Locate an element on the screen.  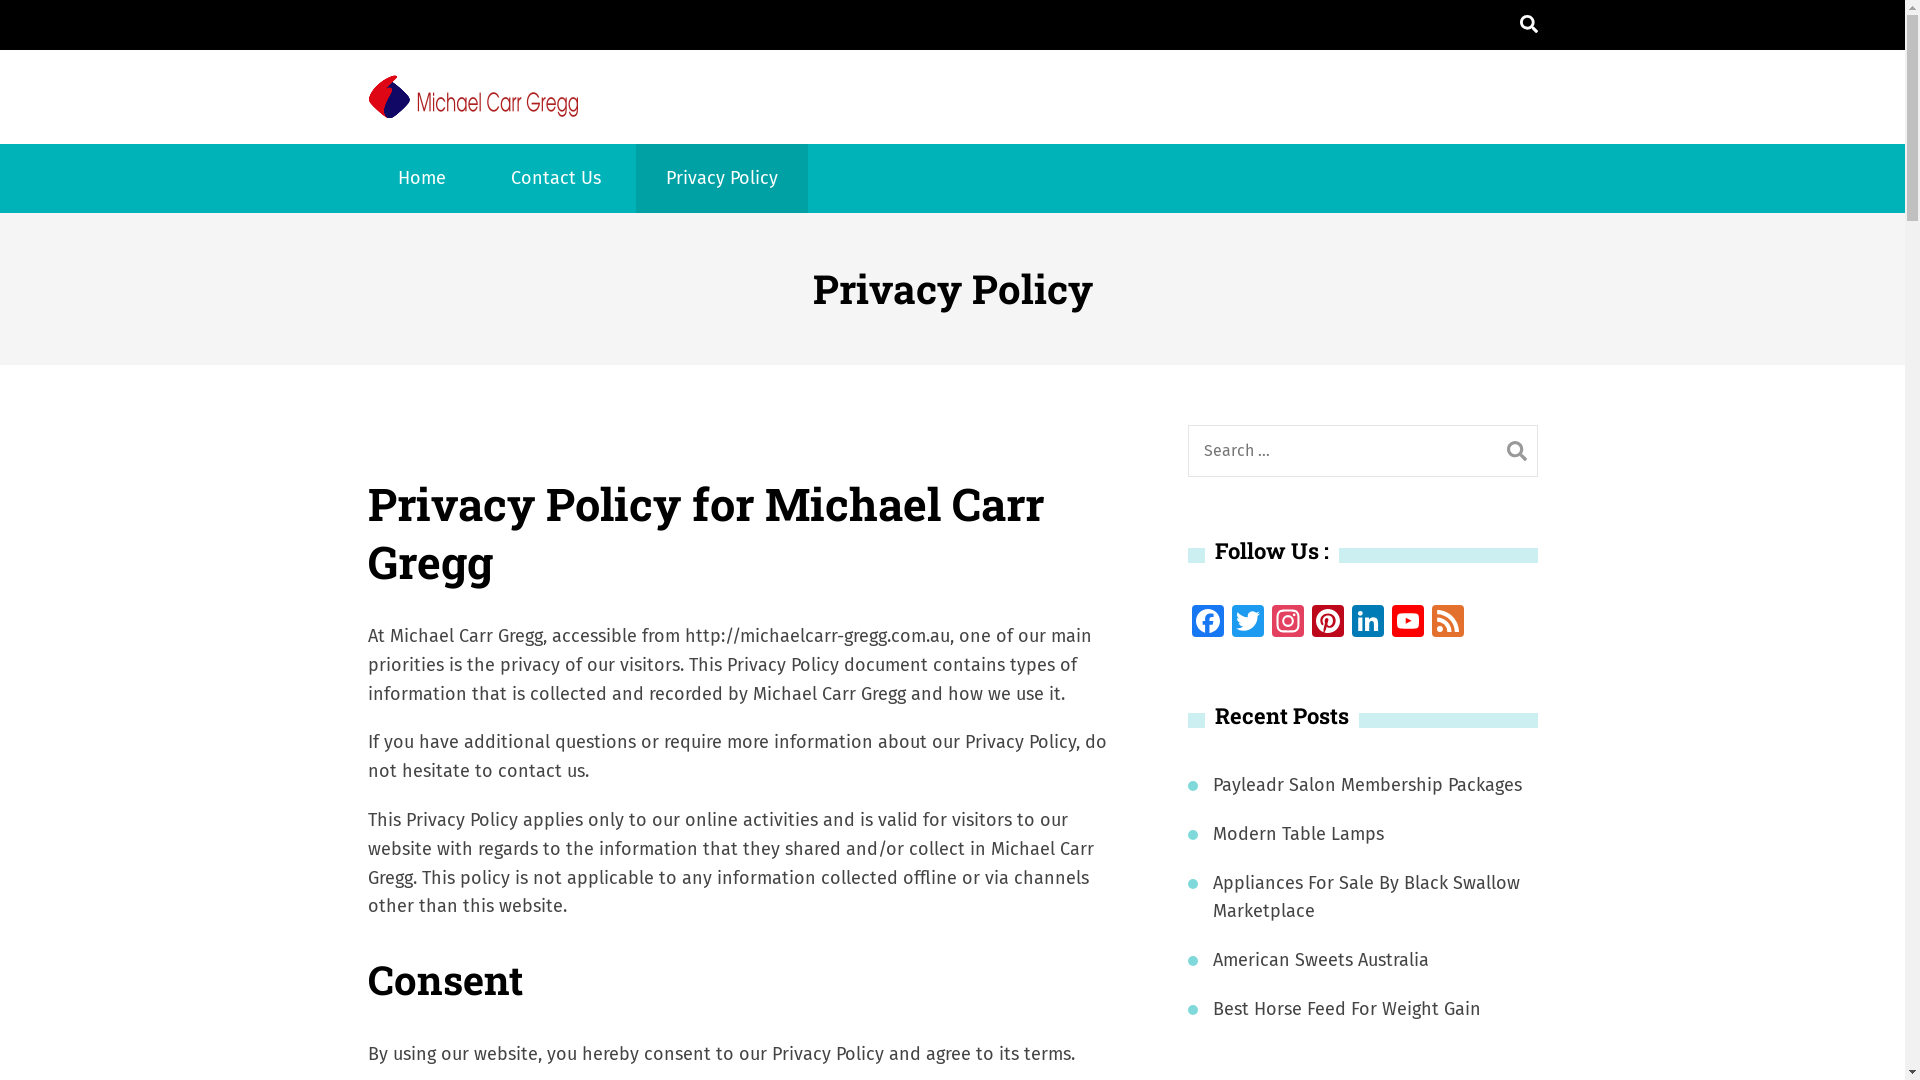
Twitter is located at coordinates (1248, 624).